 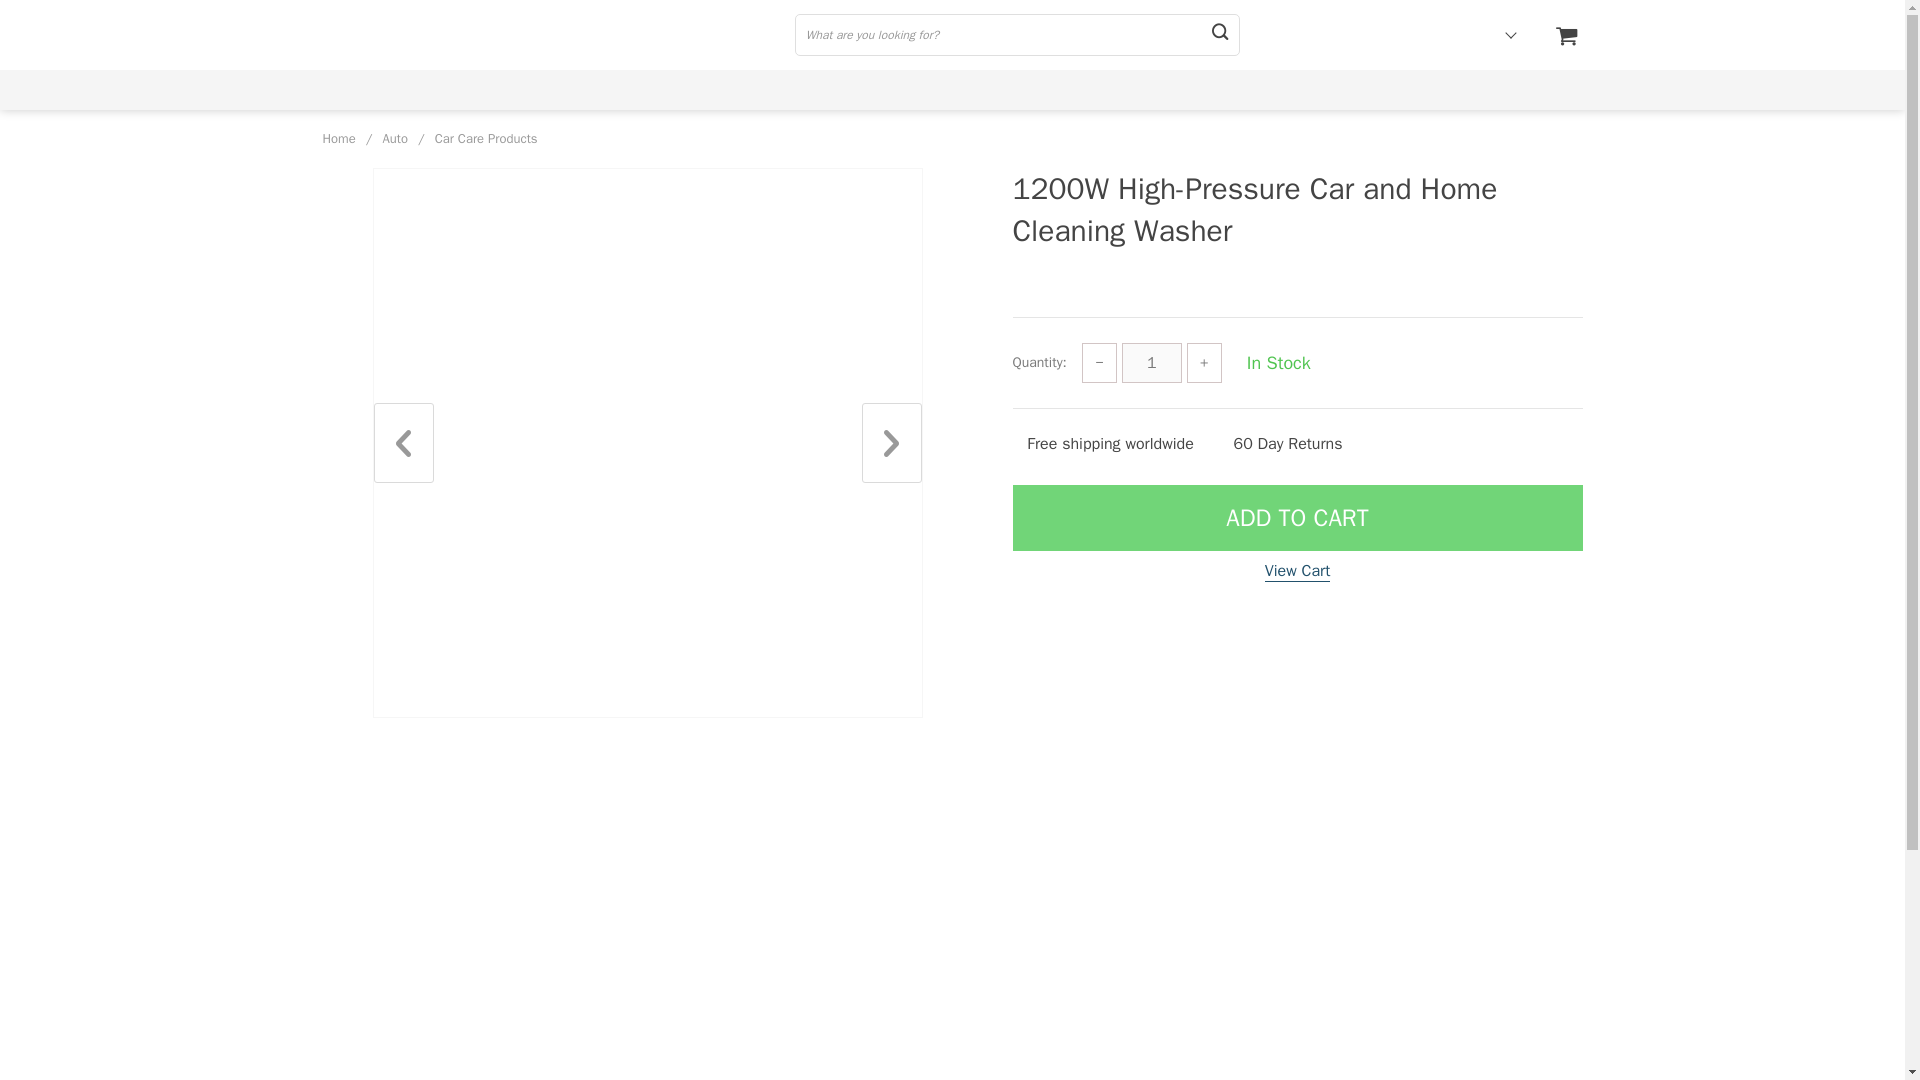 What do you see at coordinates (394, 138) in the screenshot?
I see `Auto` at bounding box center [394, 138].